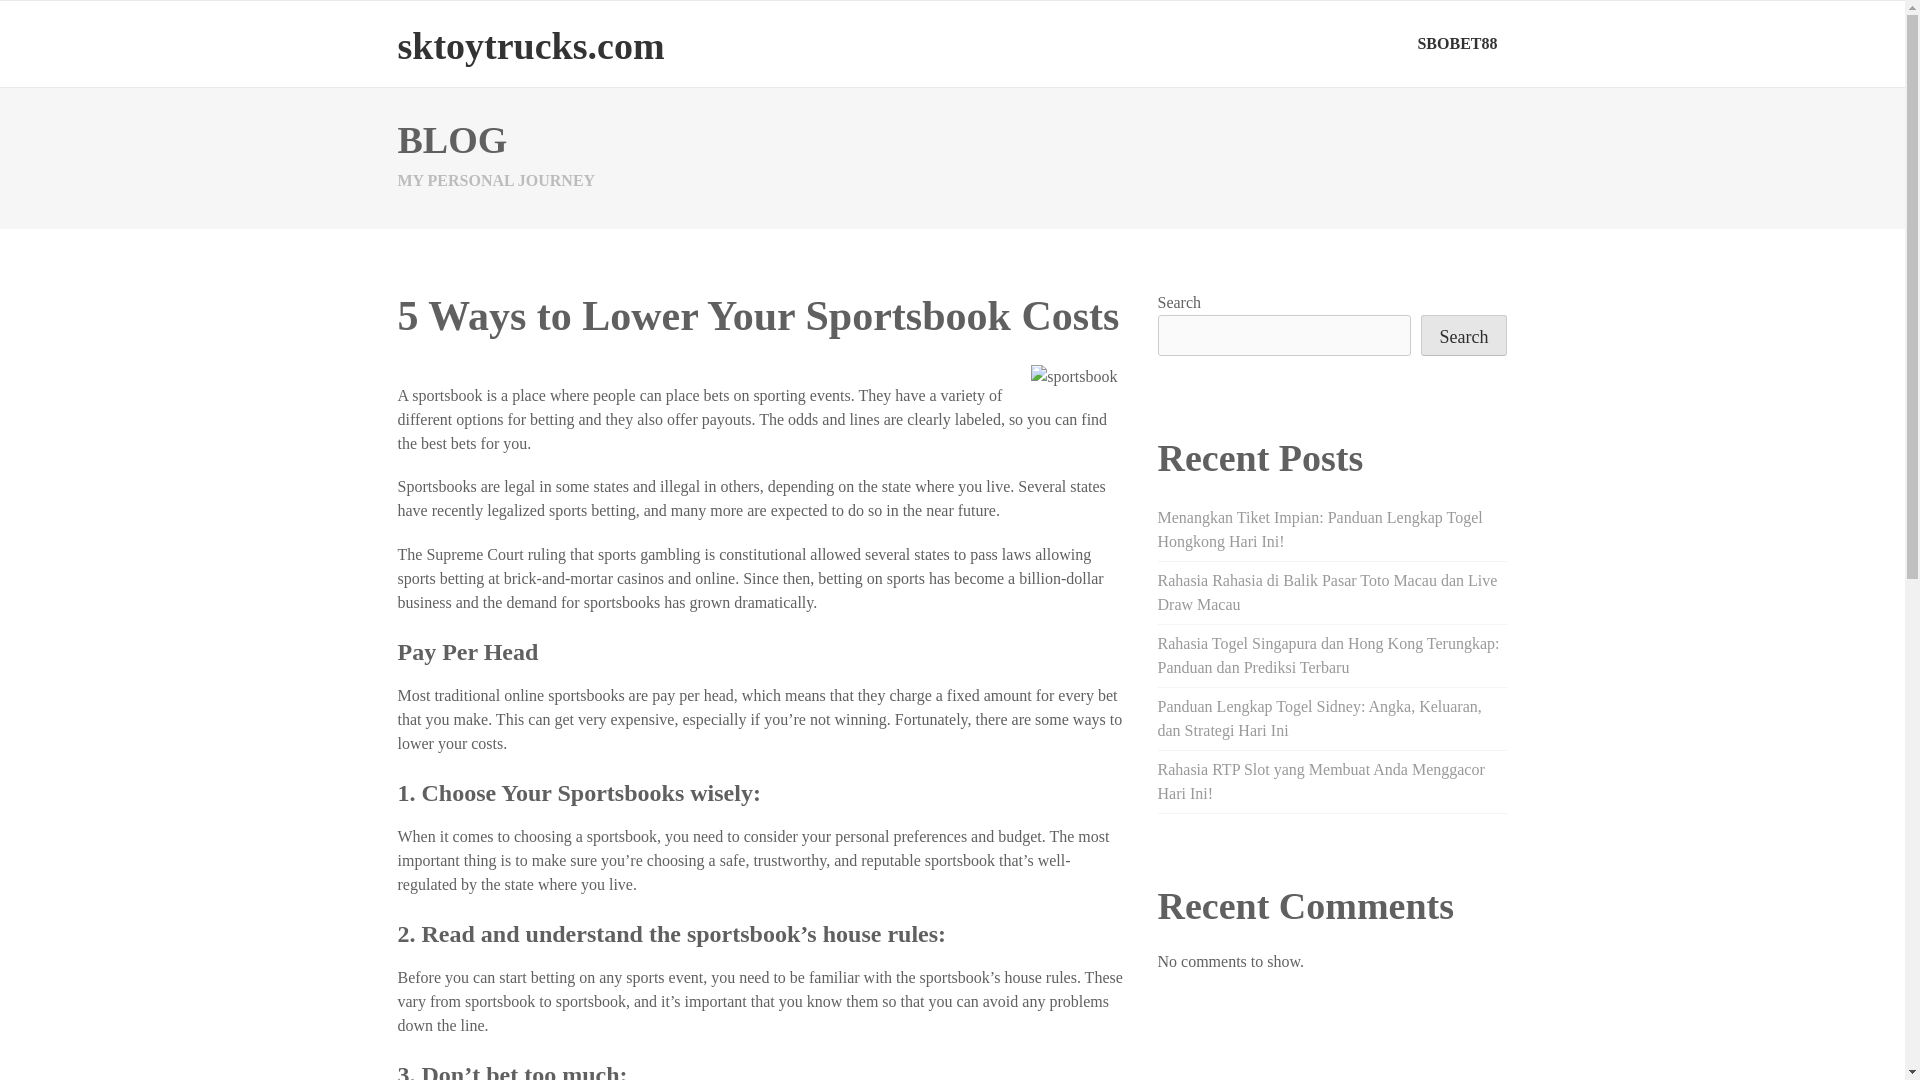  I want to click on sktoytrucks.com, so click(530, 45).